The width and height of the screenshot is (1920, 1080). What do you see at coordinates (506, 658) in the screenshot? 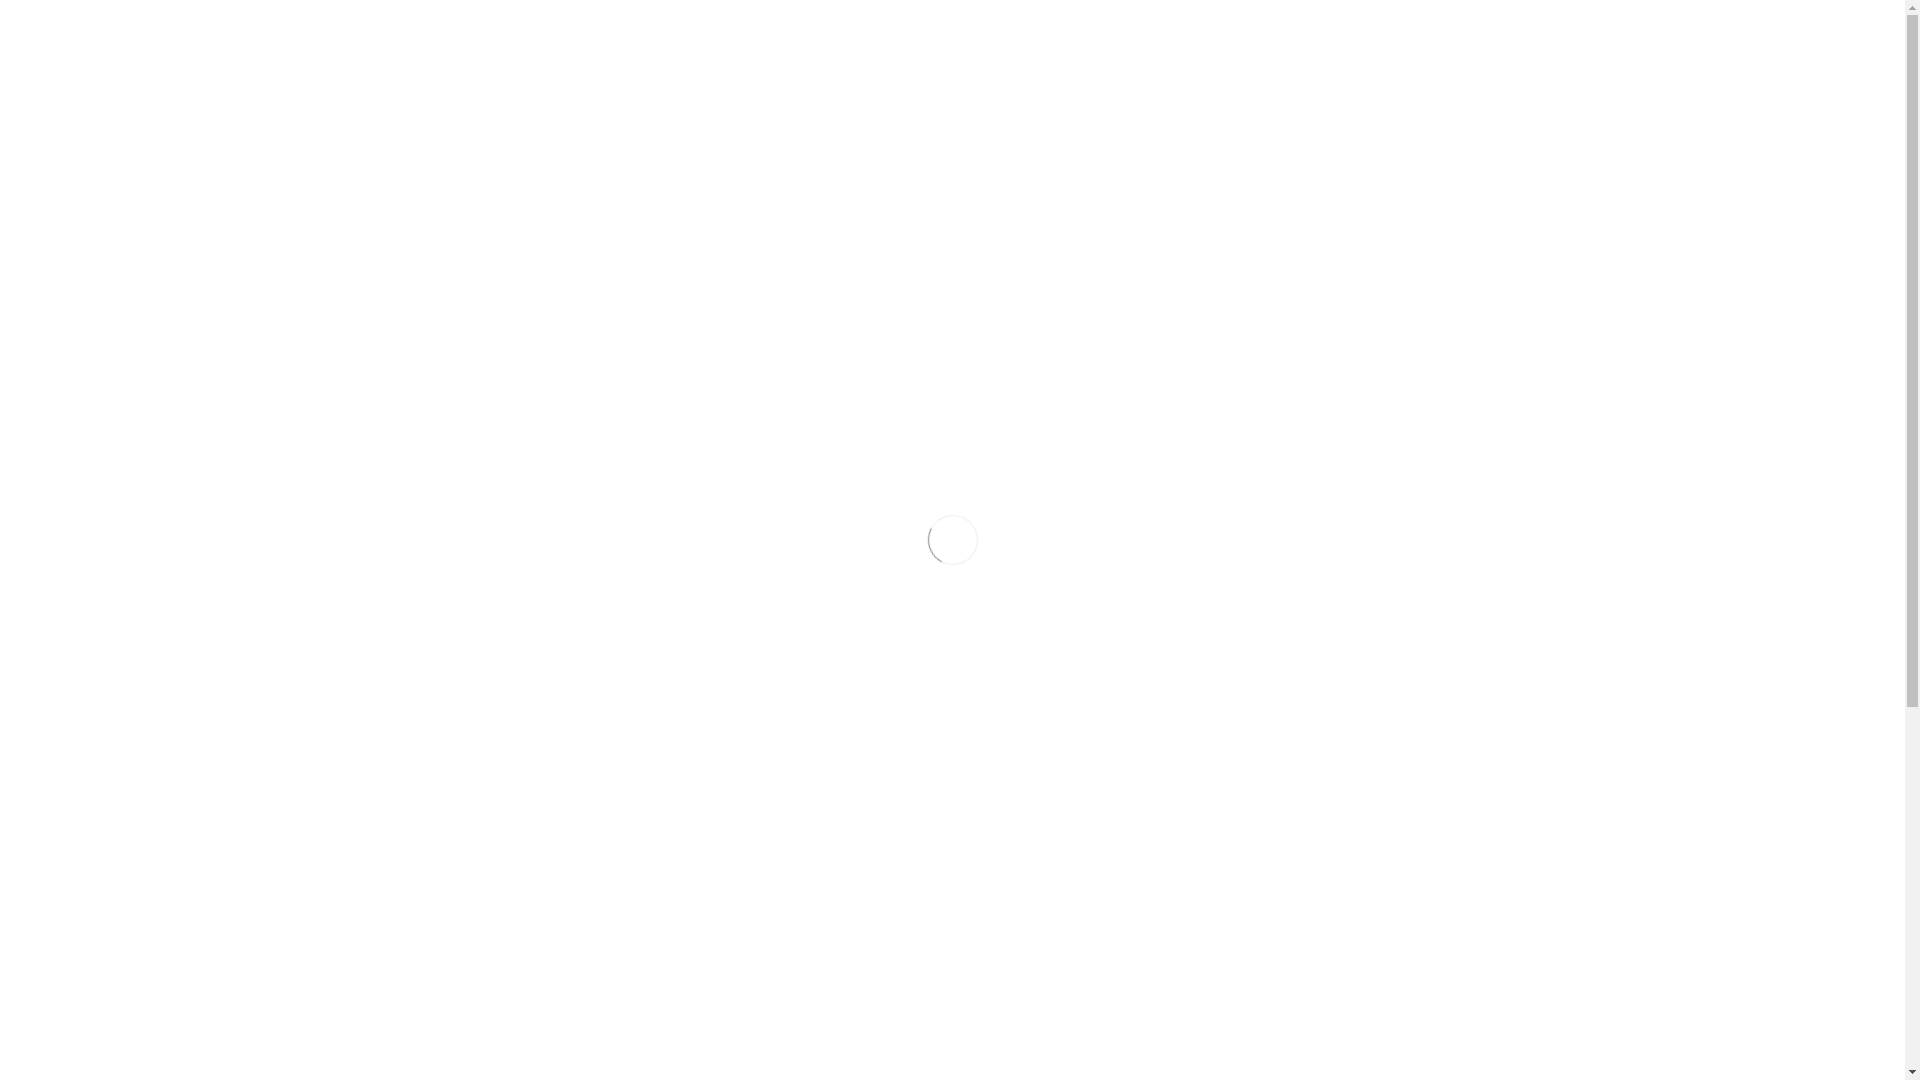
I see `JUPES` at bounding box center [506, 658].